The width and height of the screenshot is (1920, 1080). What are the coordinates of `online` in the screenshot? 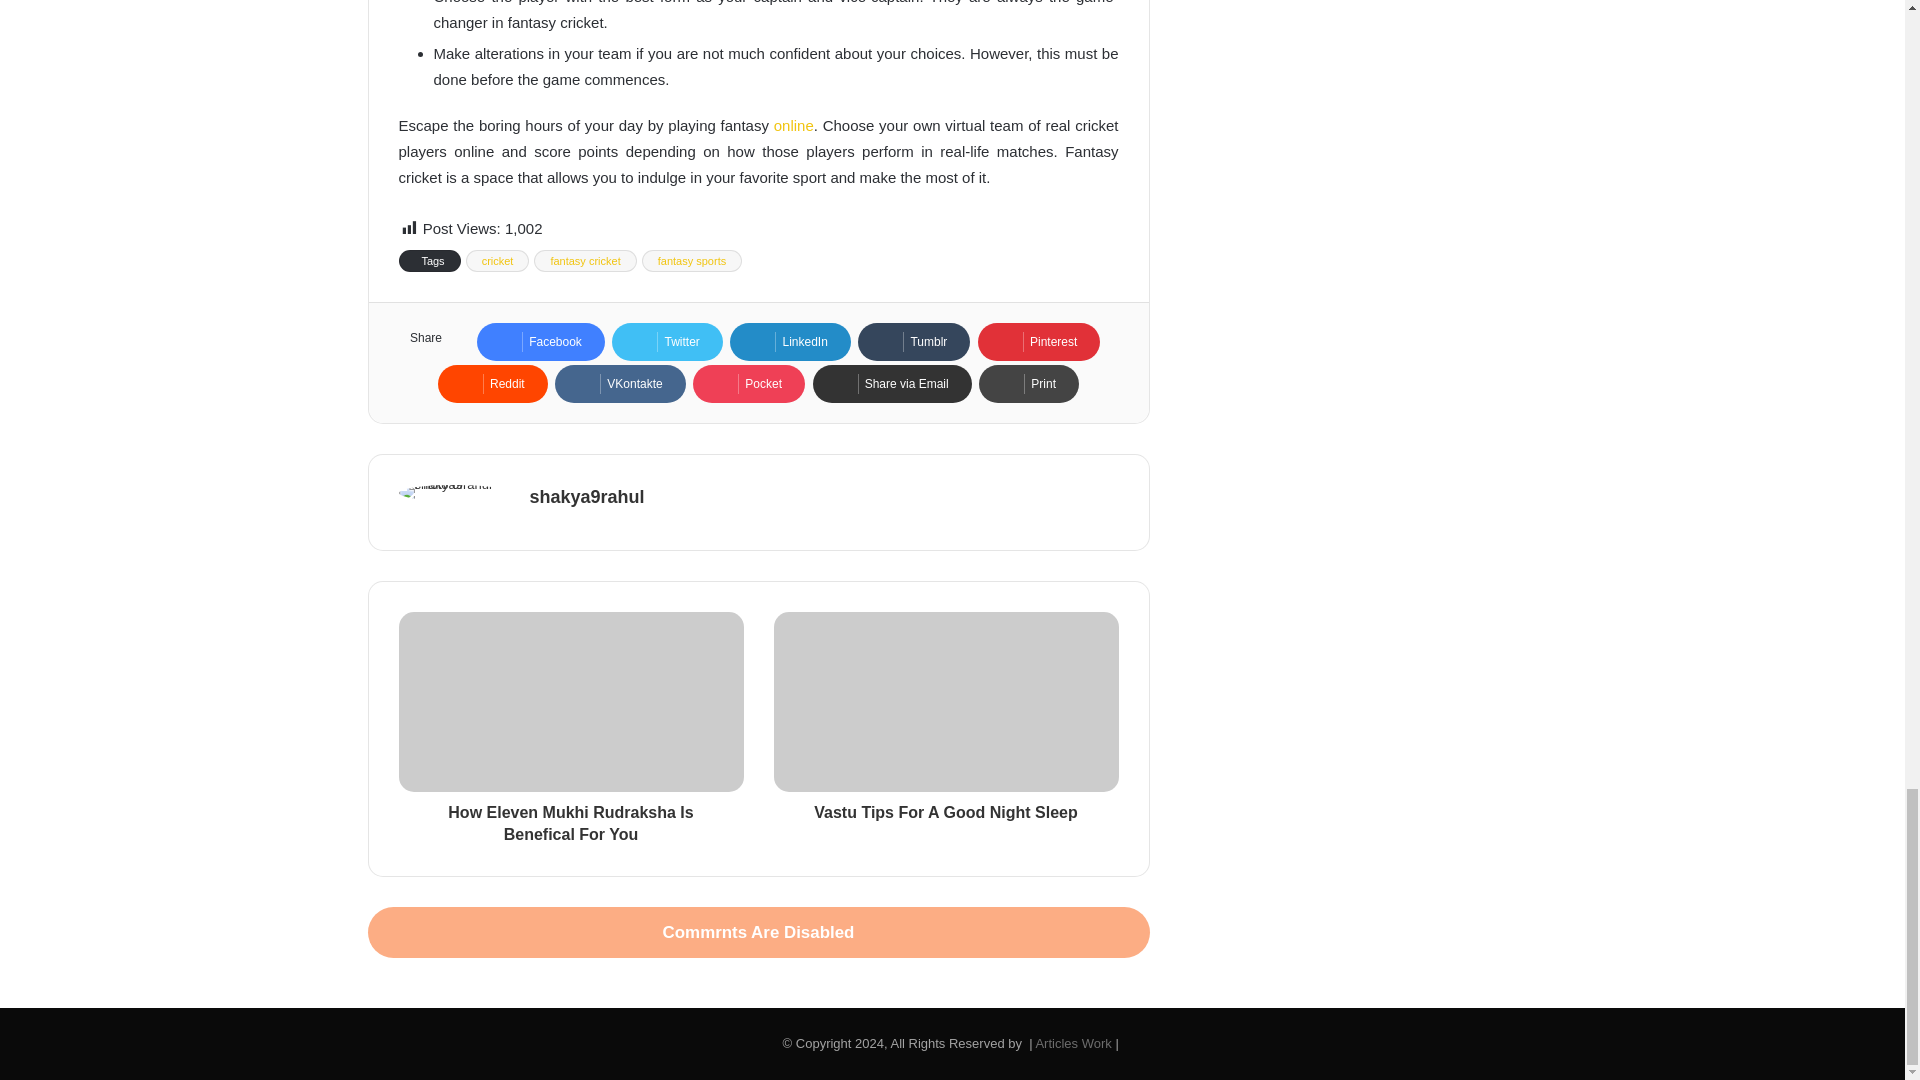 It's located at (794, 124).